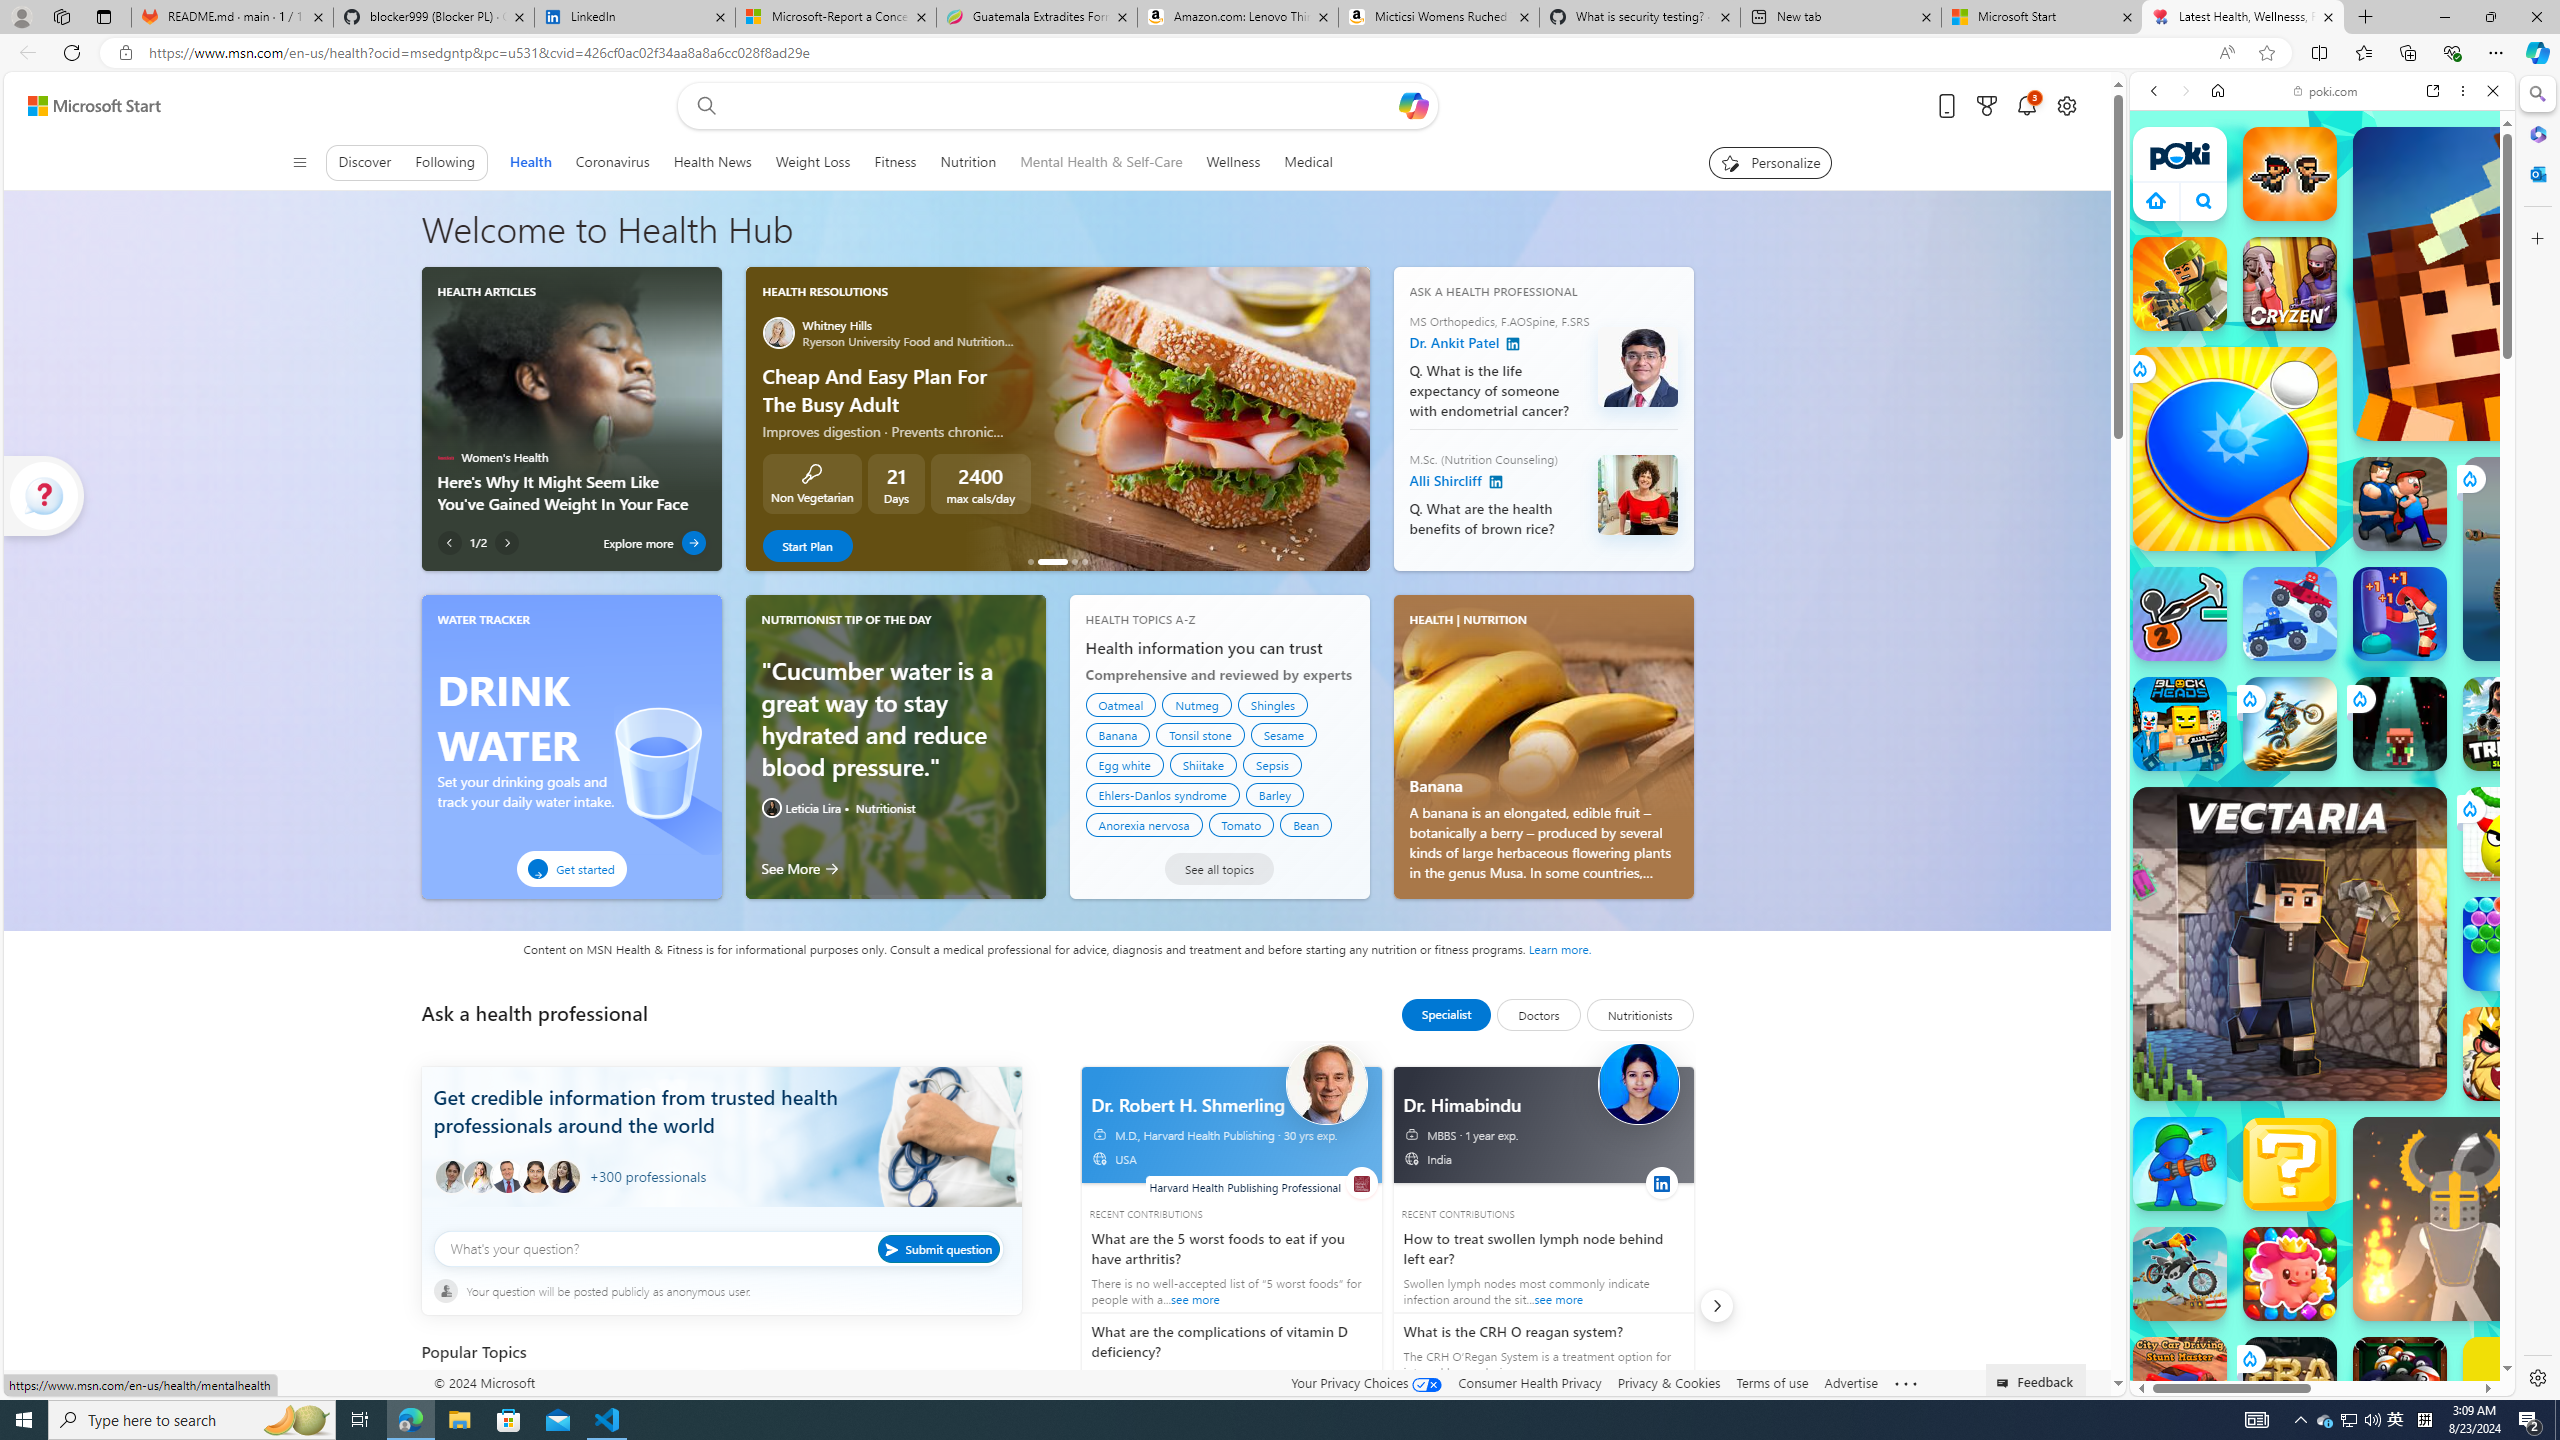 This screenshot has width=2560, height=1440. I want to click on Tomato, so click(1241, 824).